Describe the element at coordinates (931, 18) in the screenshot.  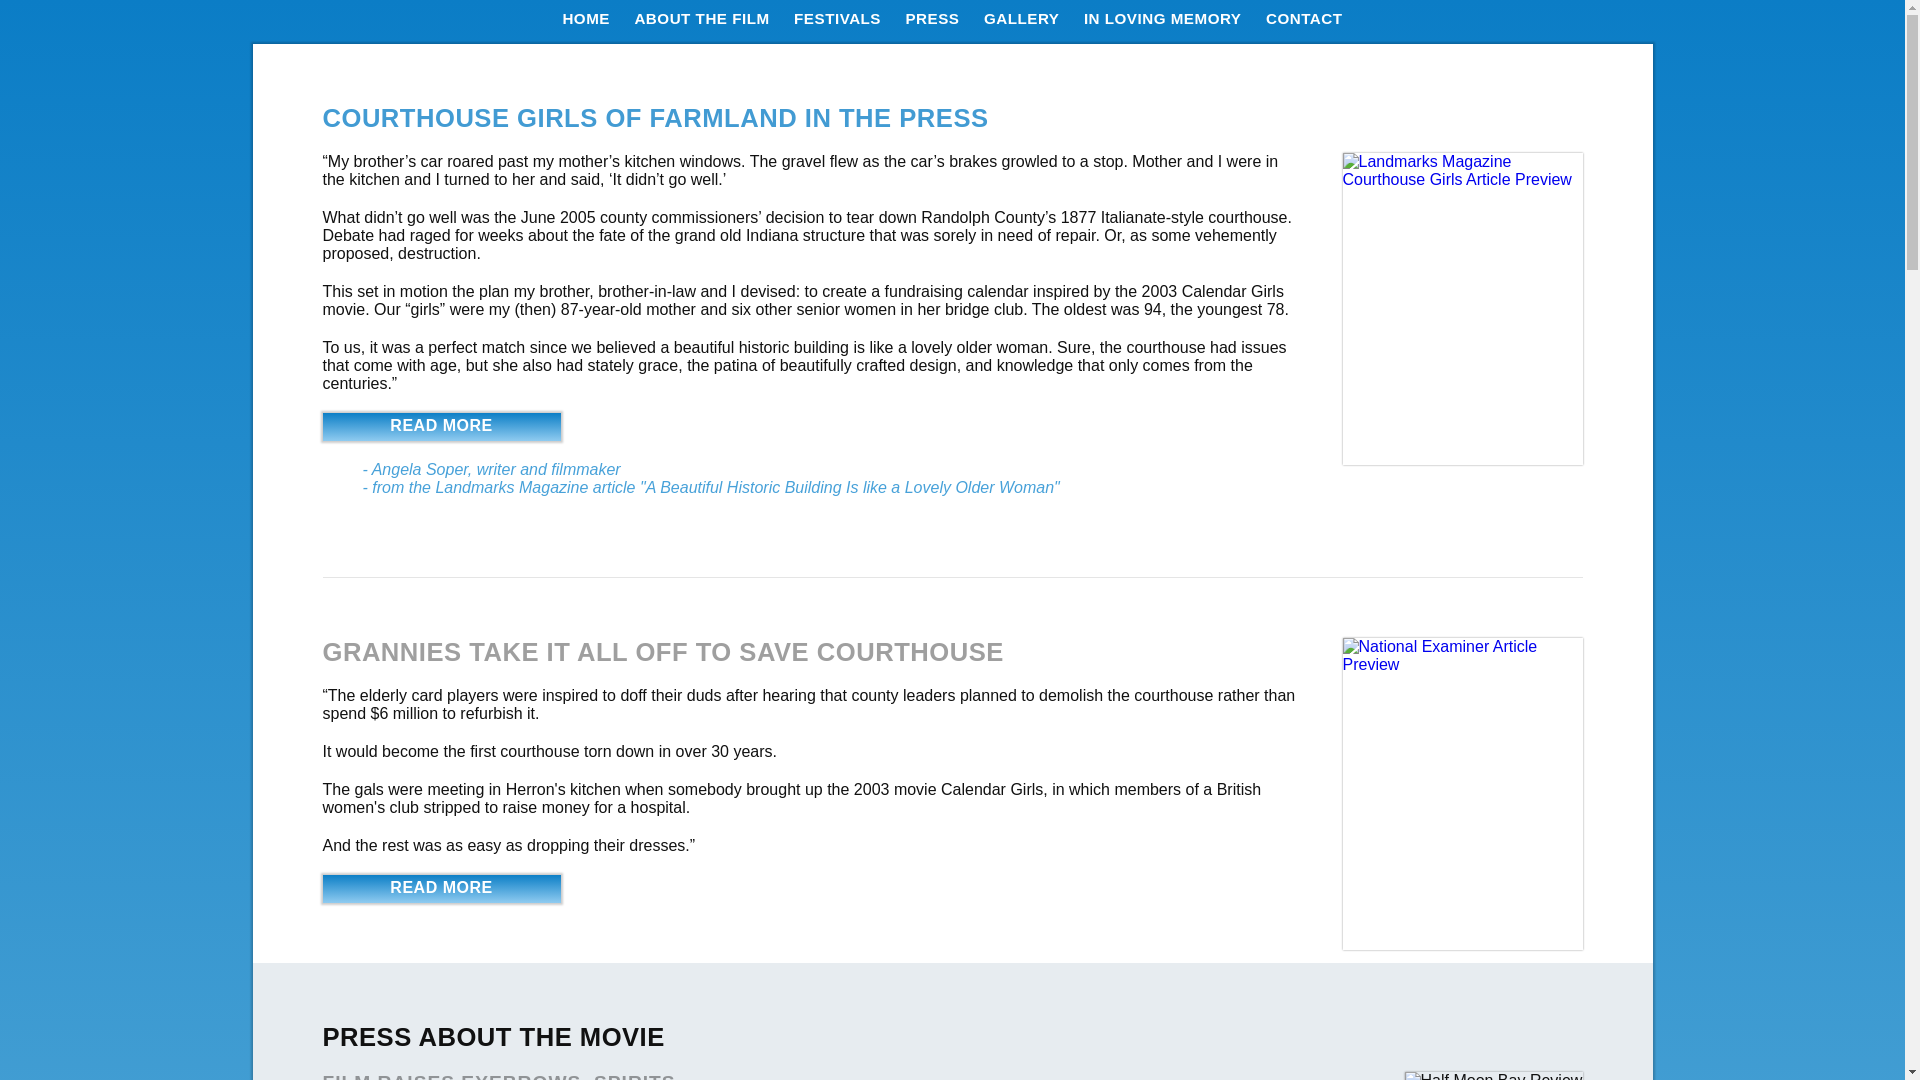
I see `PRESS` at that location.